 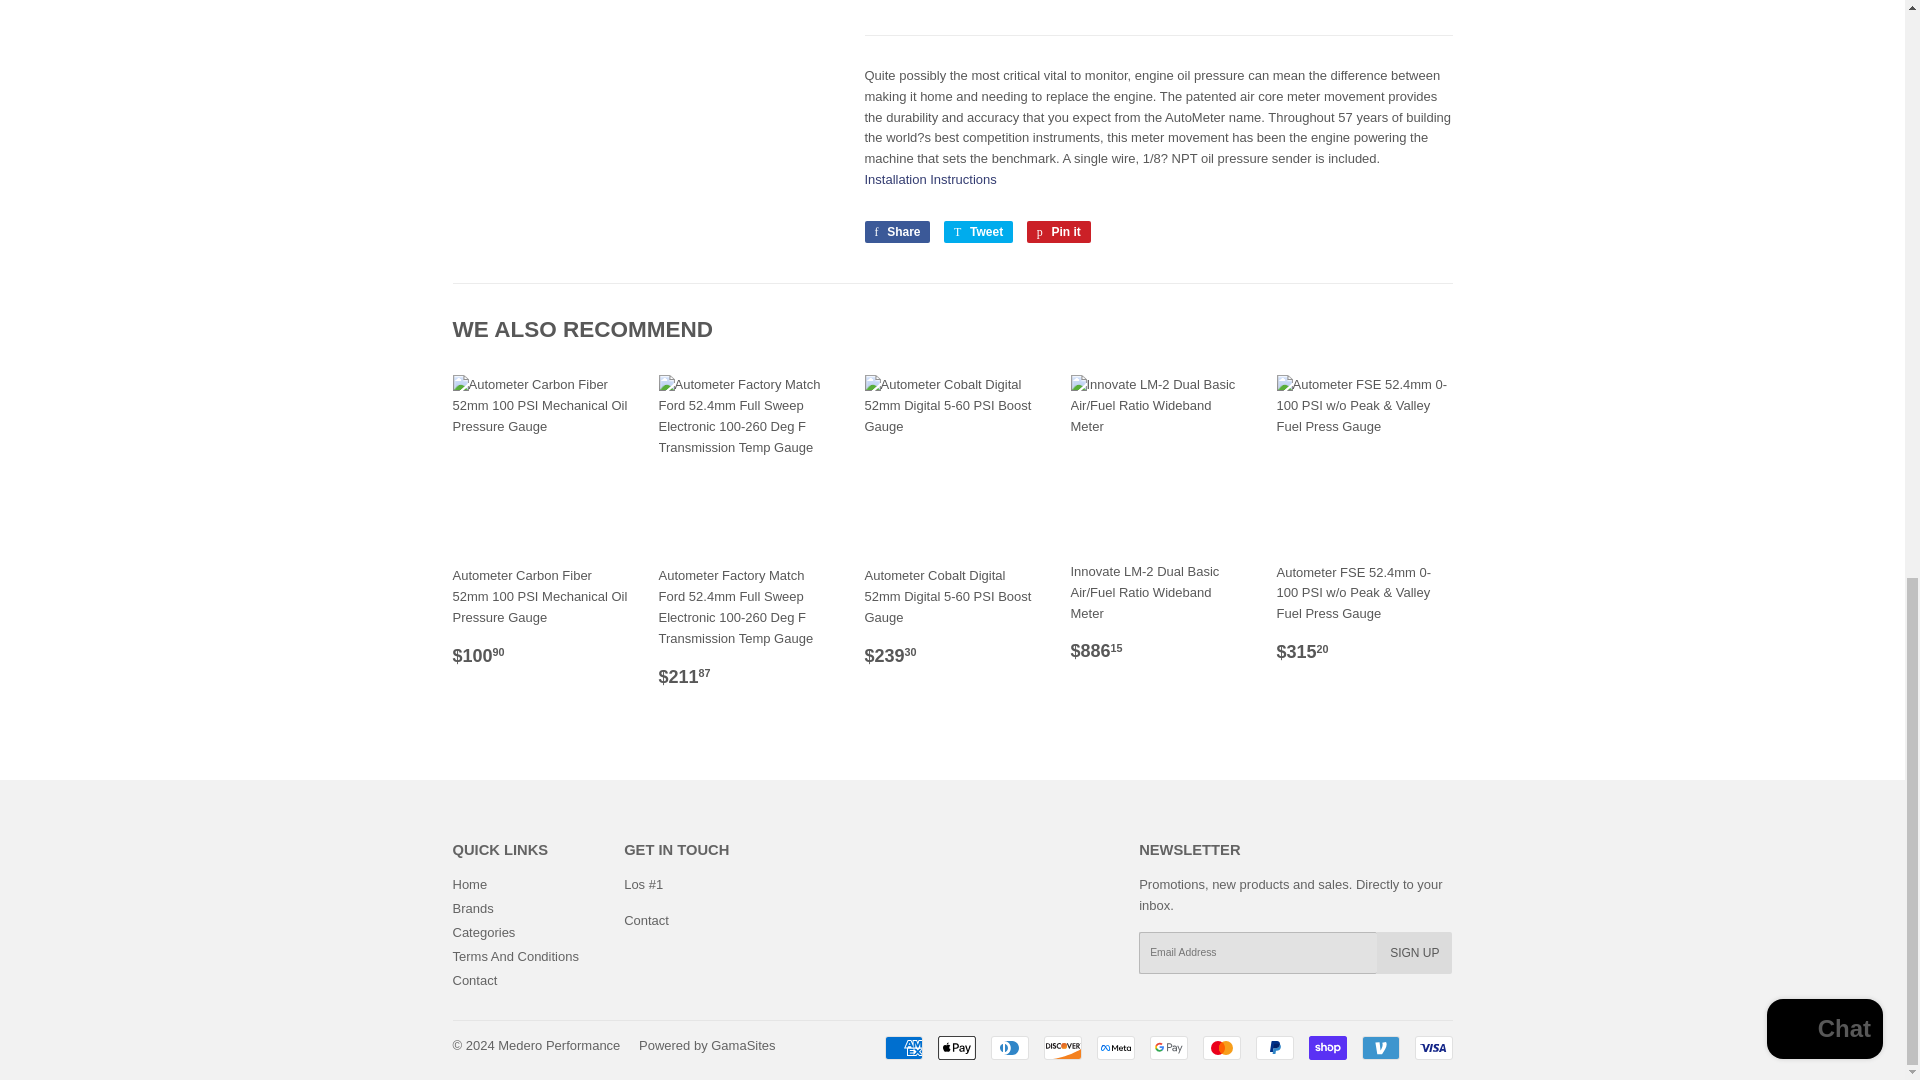 I want to click on Discover, so click(x=1063, y=1047).